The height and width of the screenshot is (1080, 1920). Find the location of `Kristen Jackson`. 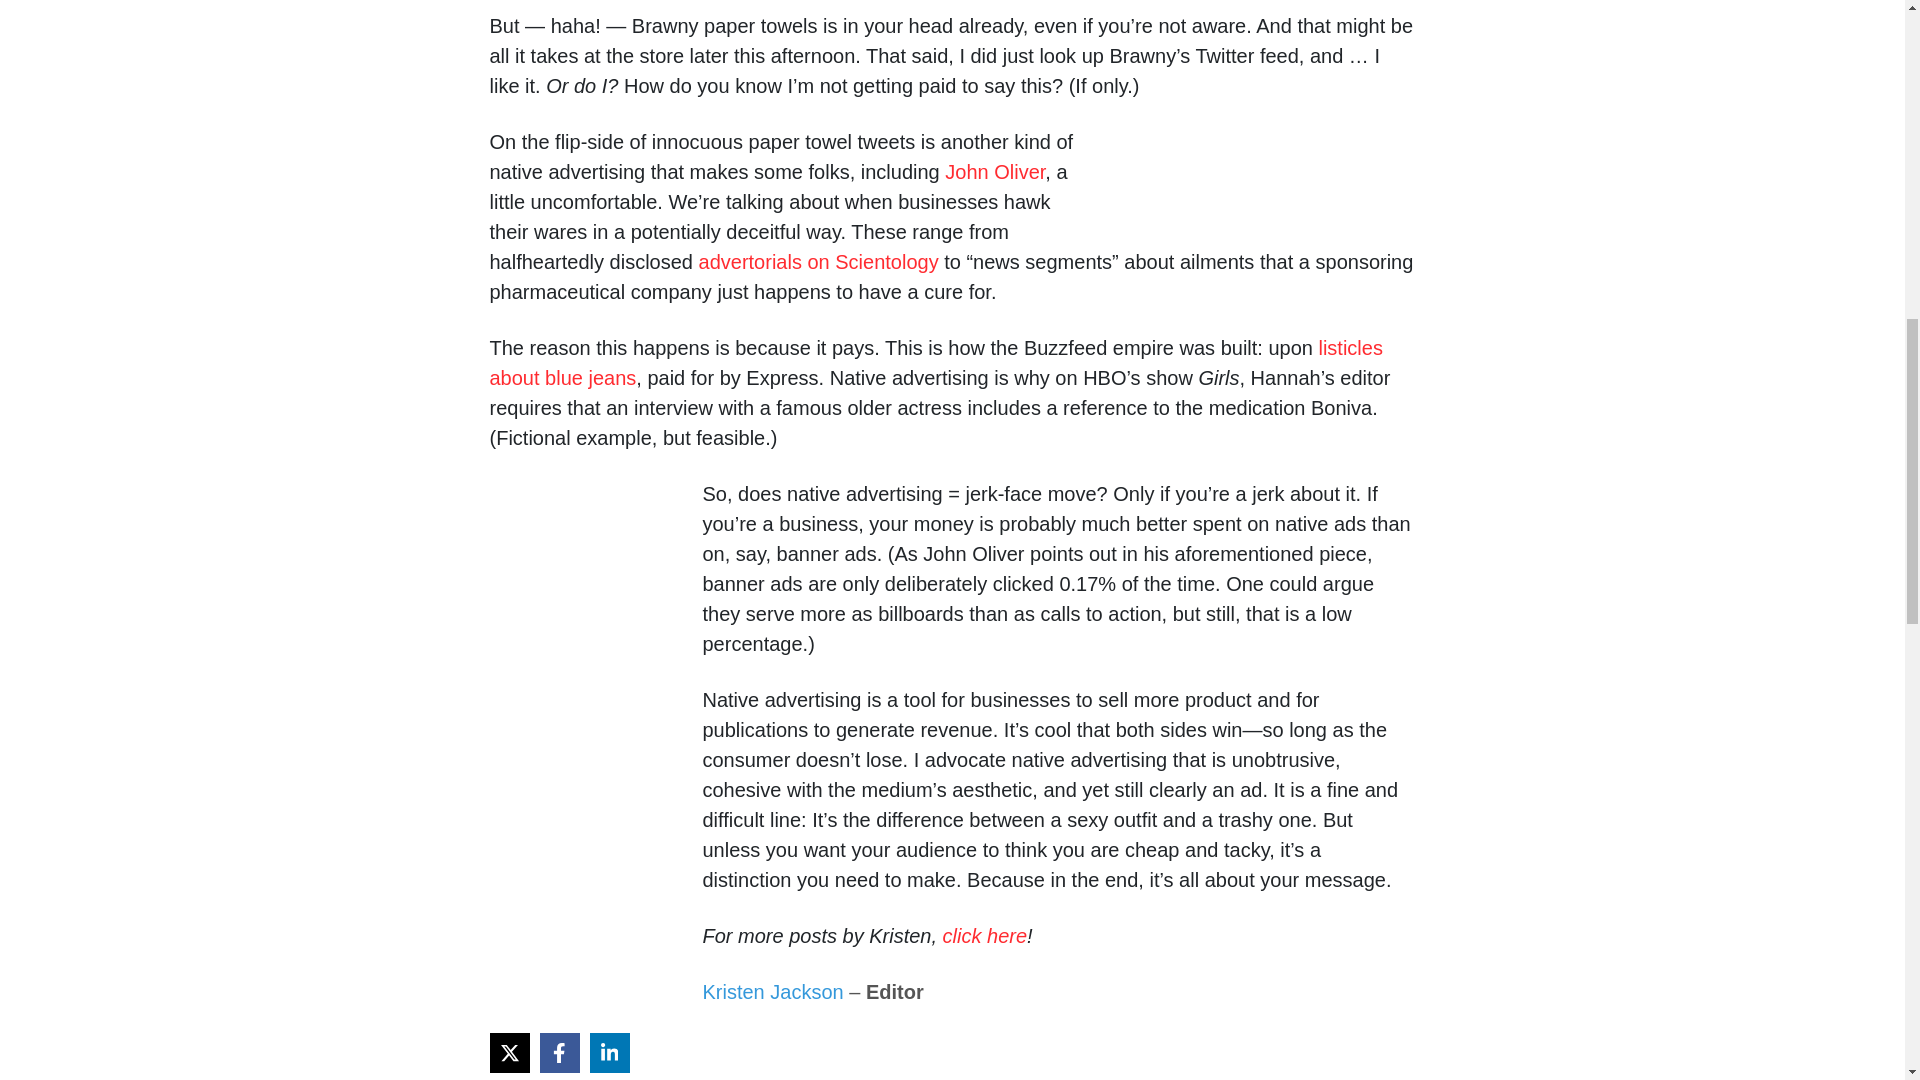

Kristen Jackson is located at coordinates (772, 992).